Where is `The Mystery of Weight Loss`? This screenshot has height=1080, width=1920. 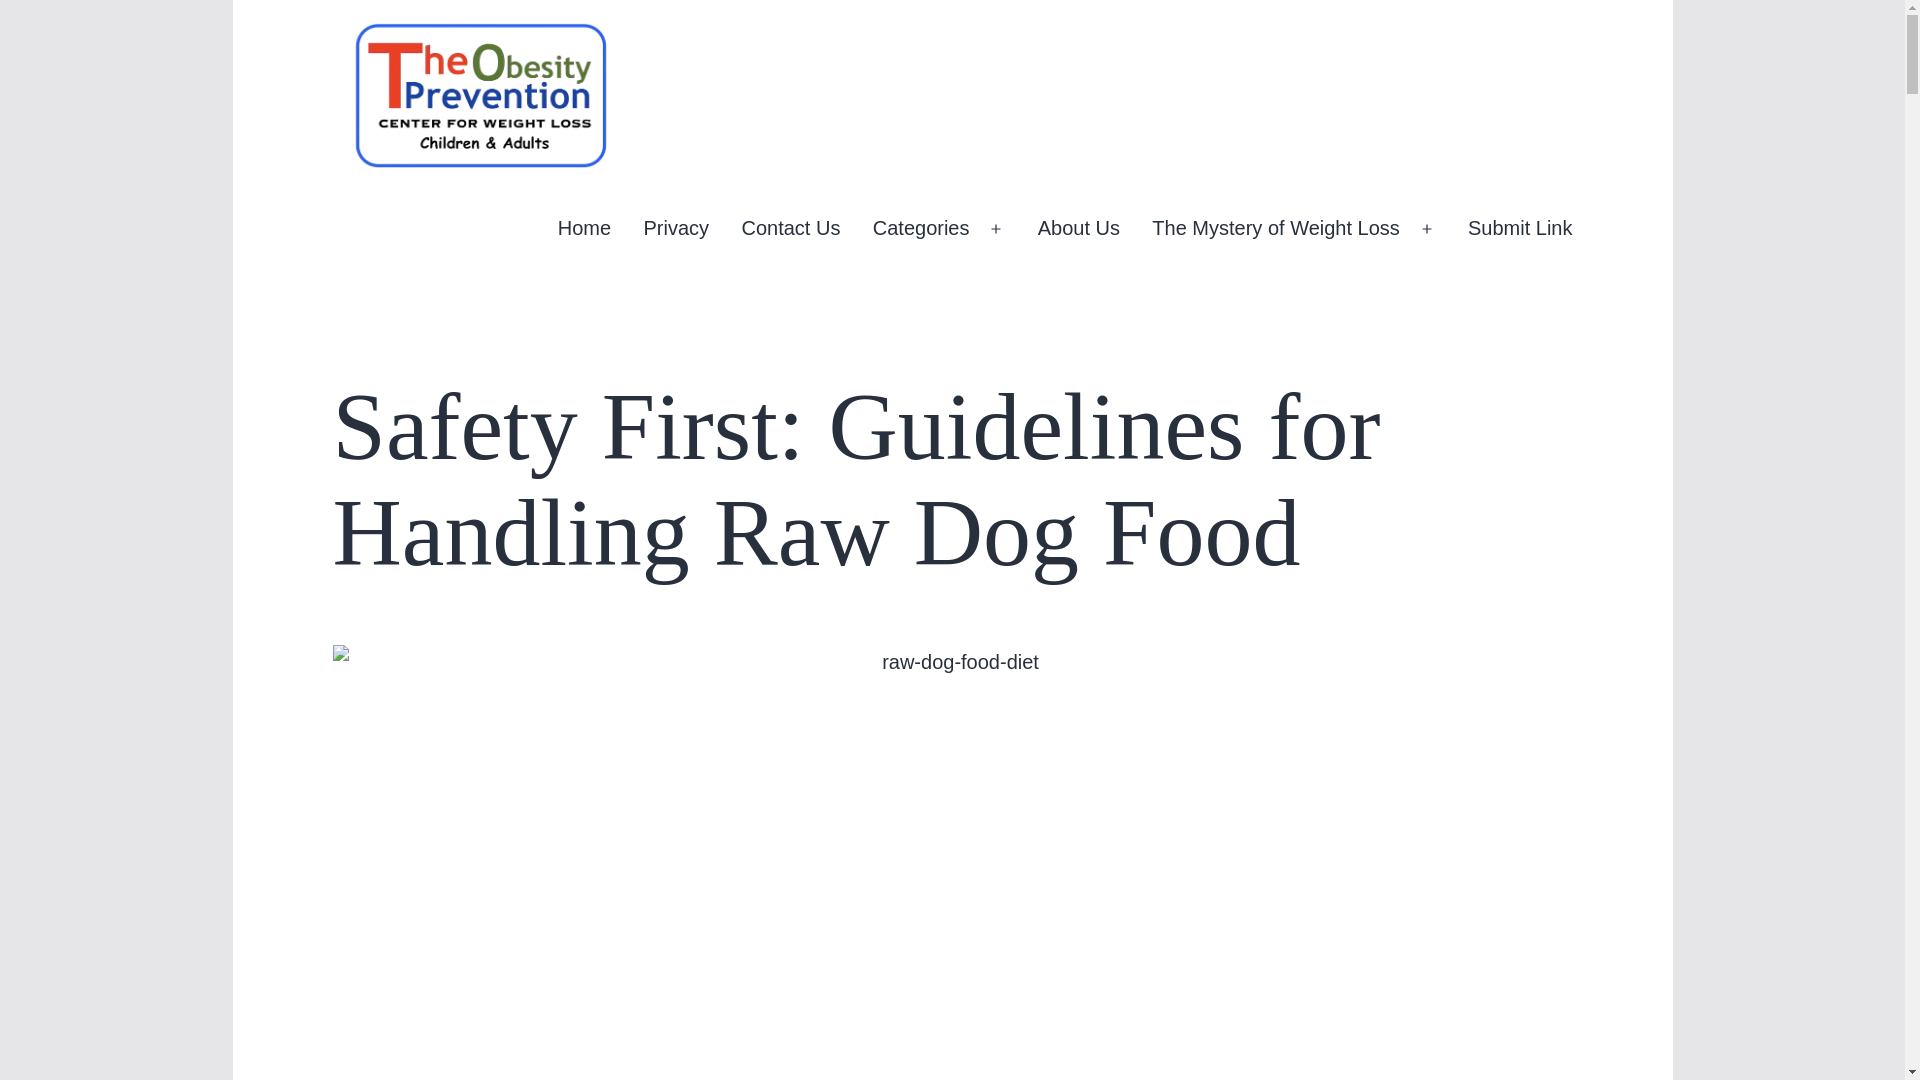 The Mystery of Weight Loss is located at coordinates (1276, 228).